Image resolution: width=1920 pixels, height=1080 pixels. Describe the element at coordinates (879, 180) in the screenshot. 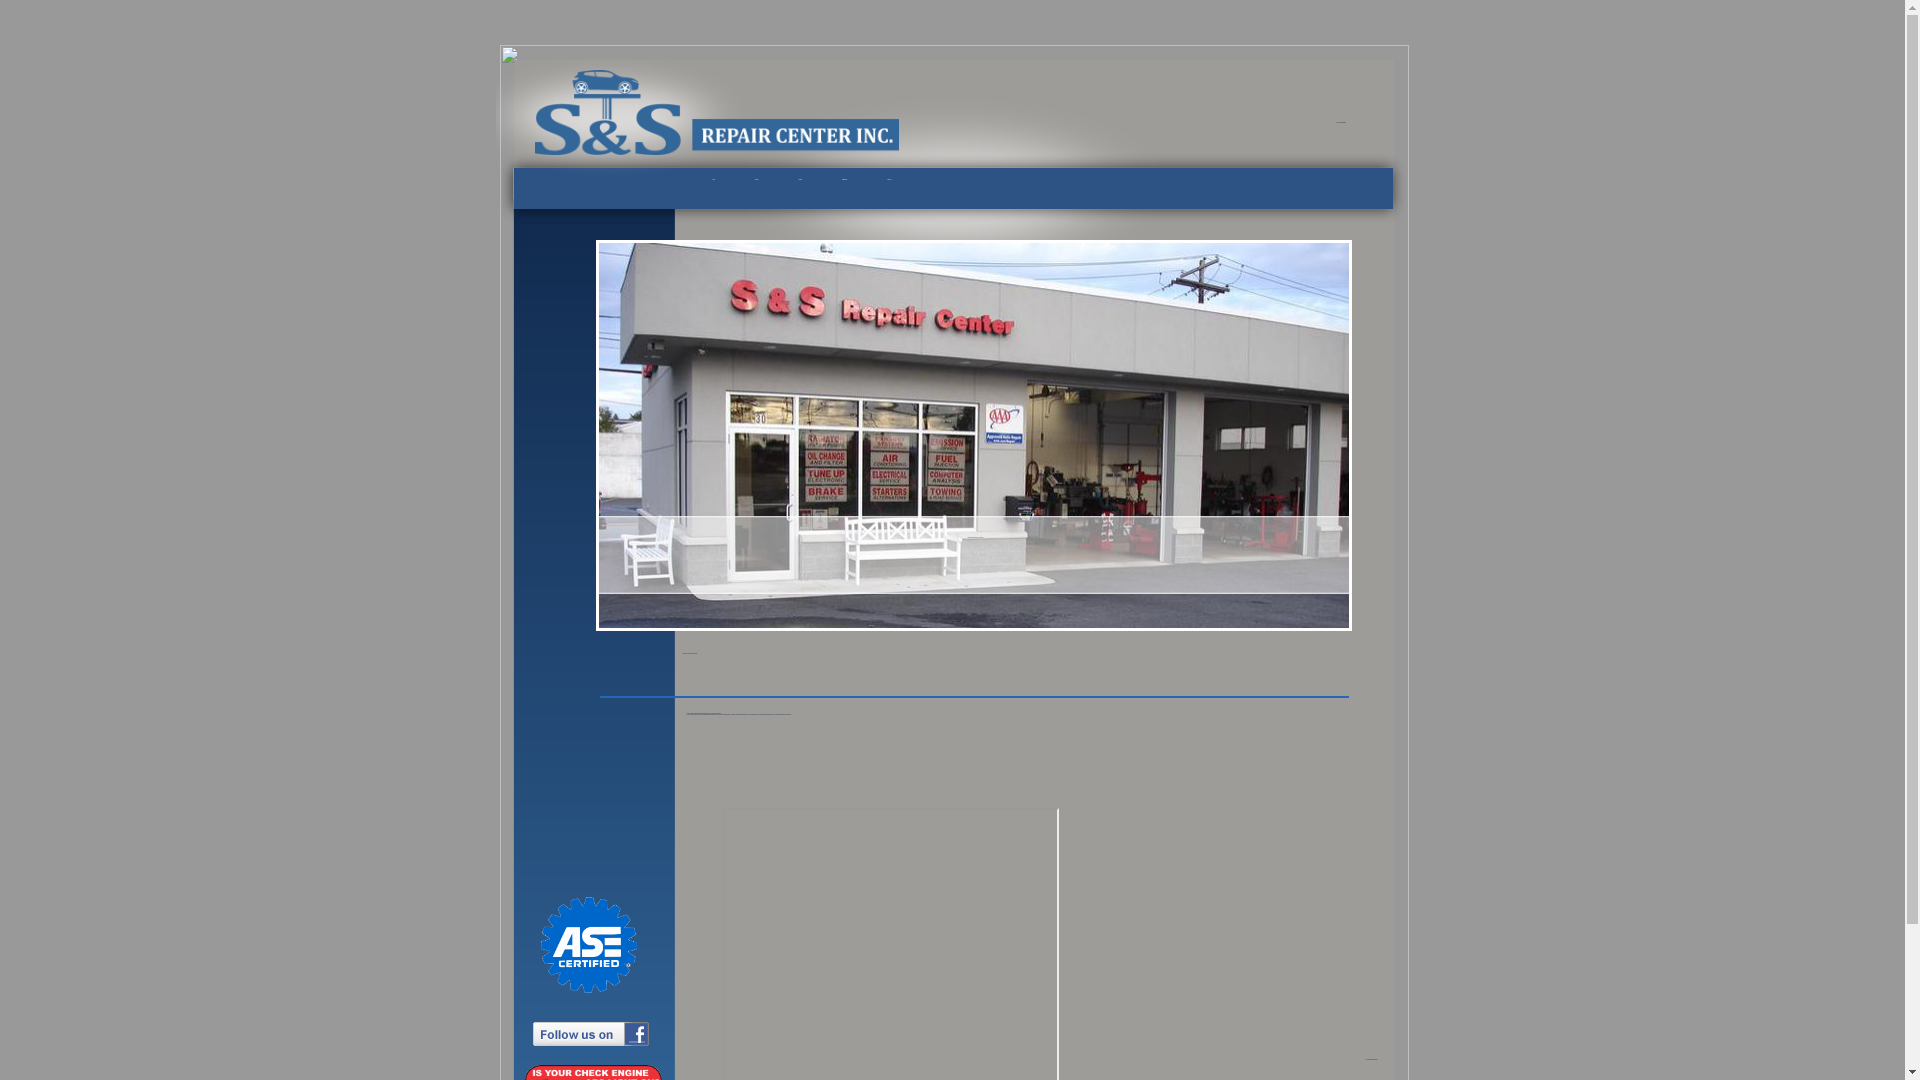

I see `Contact Us` at that location.